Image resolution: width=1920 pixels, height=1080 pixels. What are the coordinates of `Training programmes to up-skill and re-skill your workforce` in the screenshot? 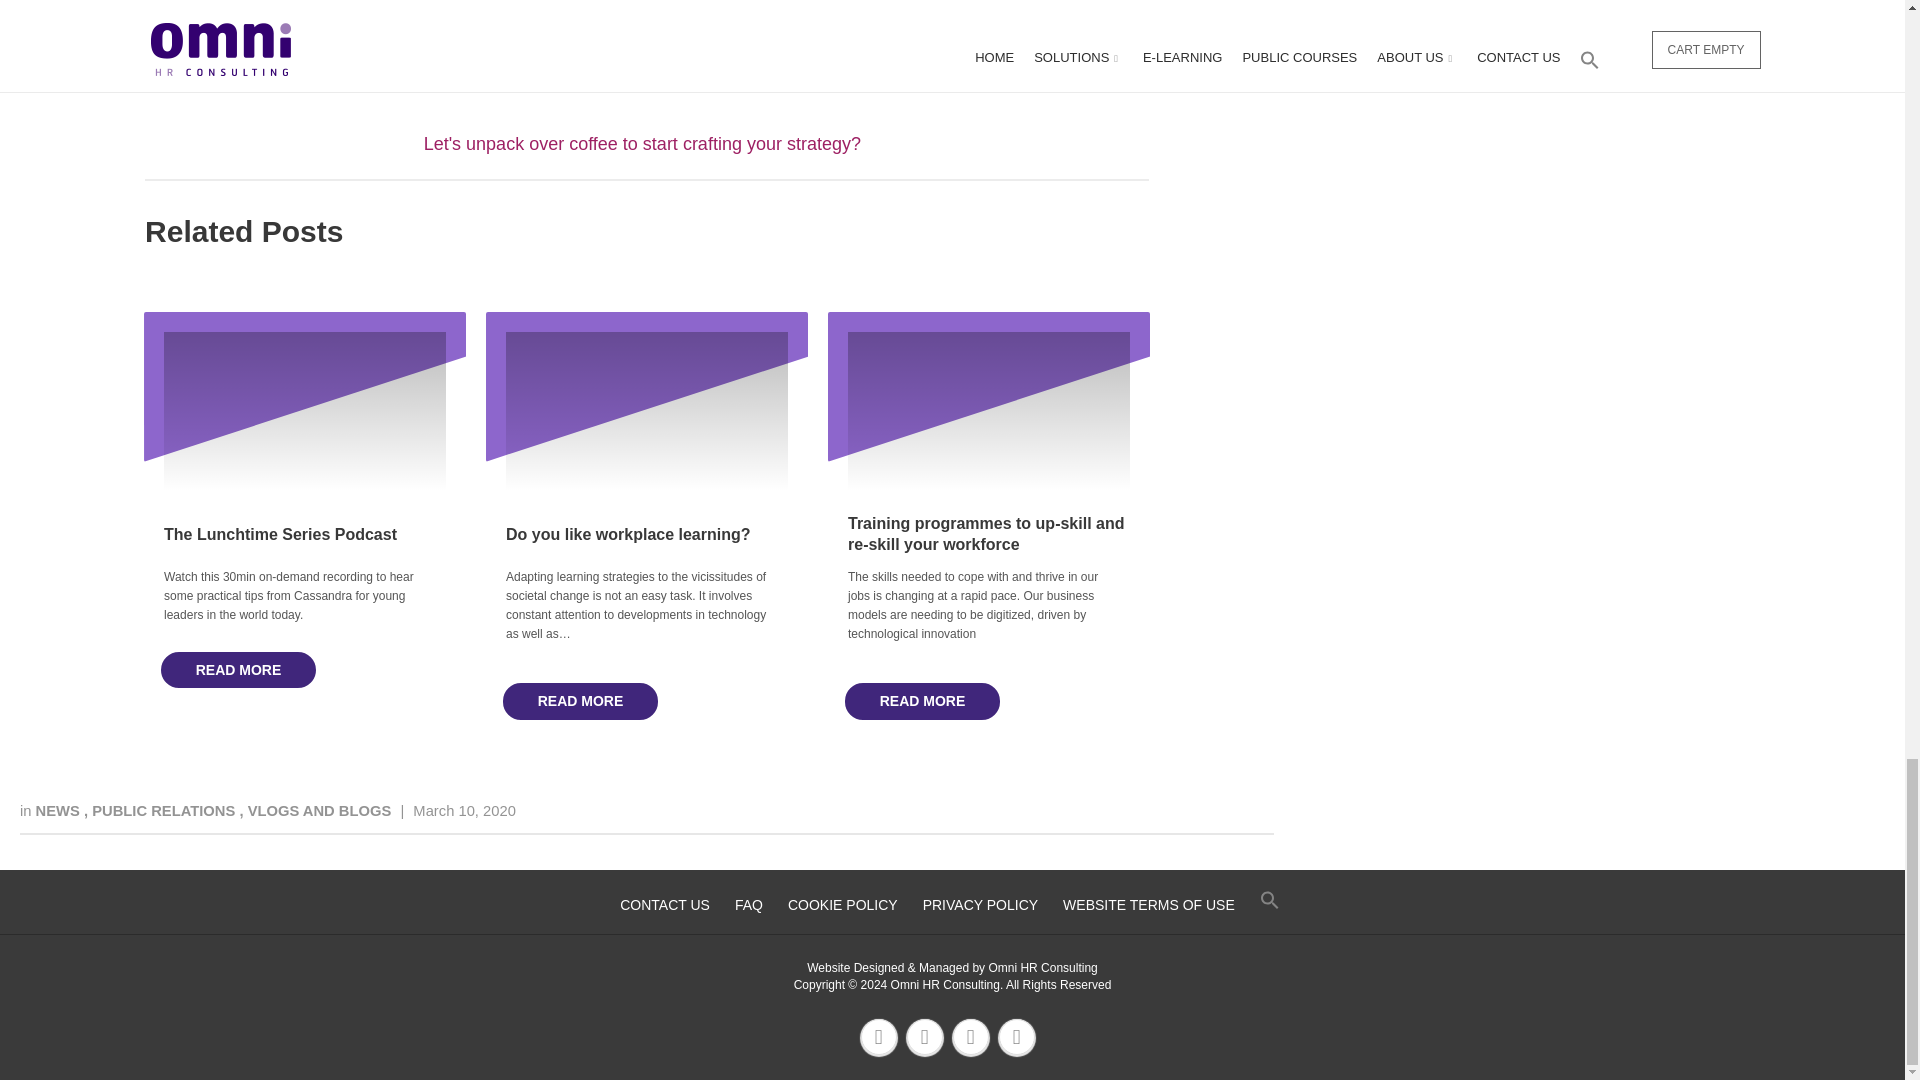 It's located at (986, 534).